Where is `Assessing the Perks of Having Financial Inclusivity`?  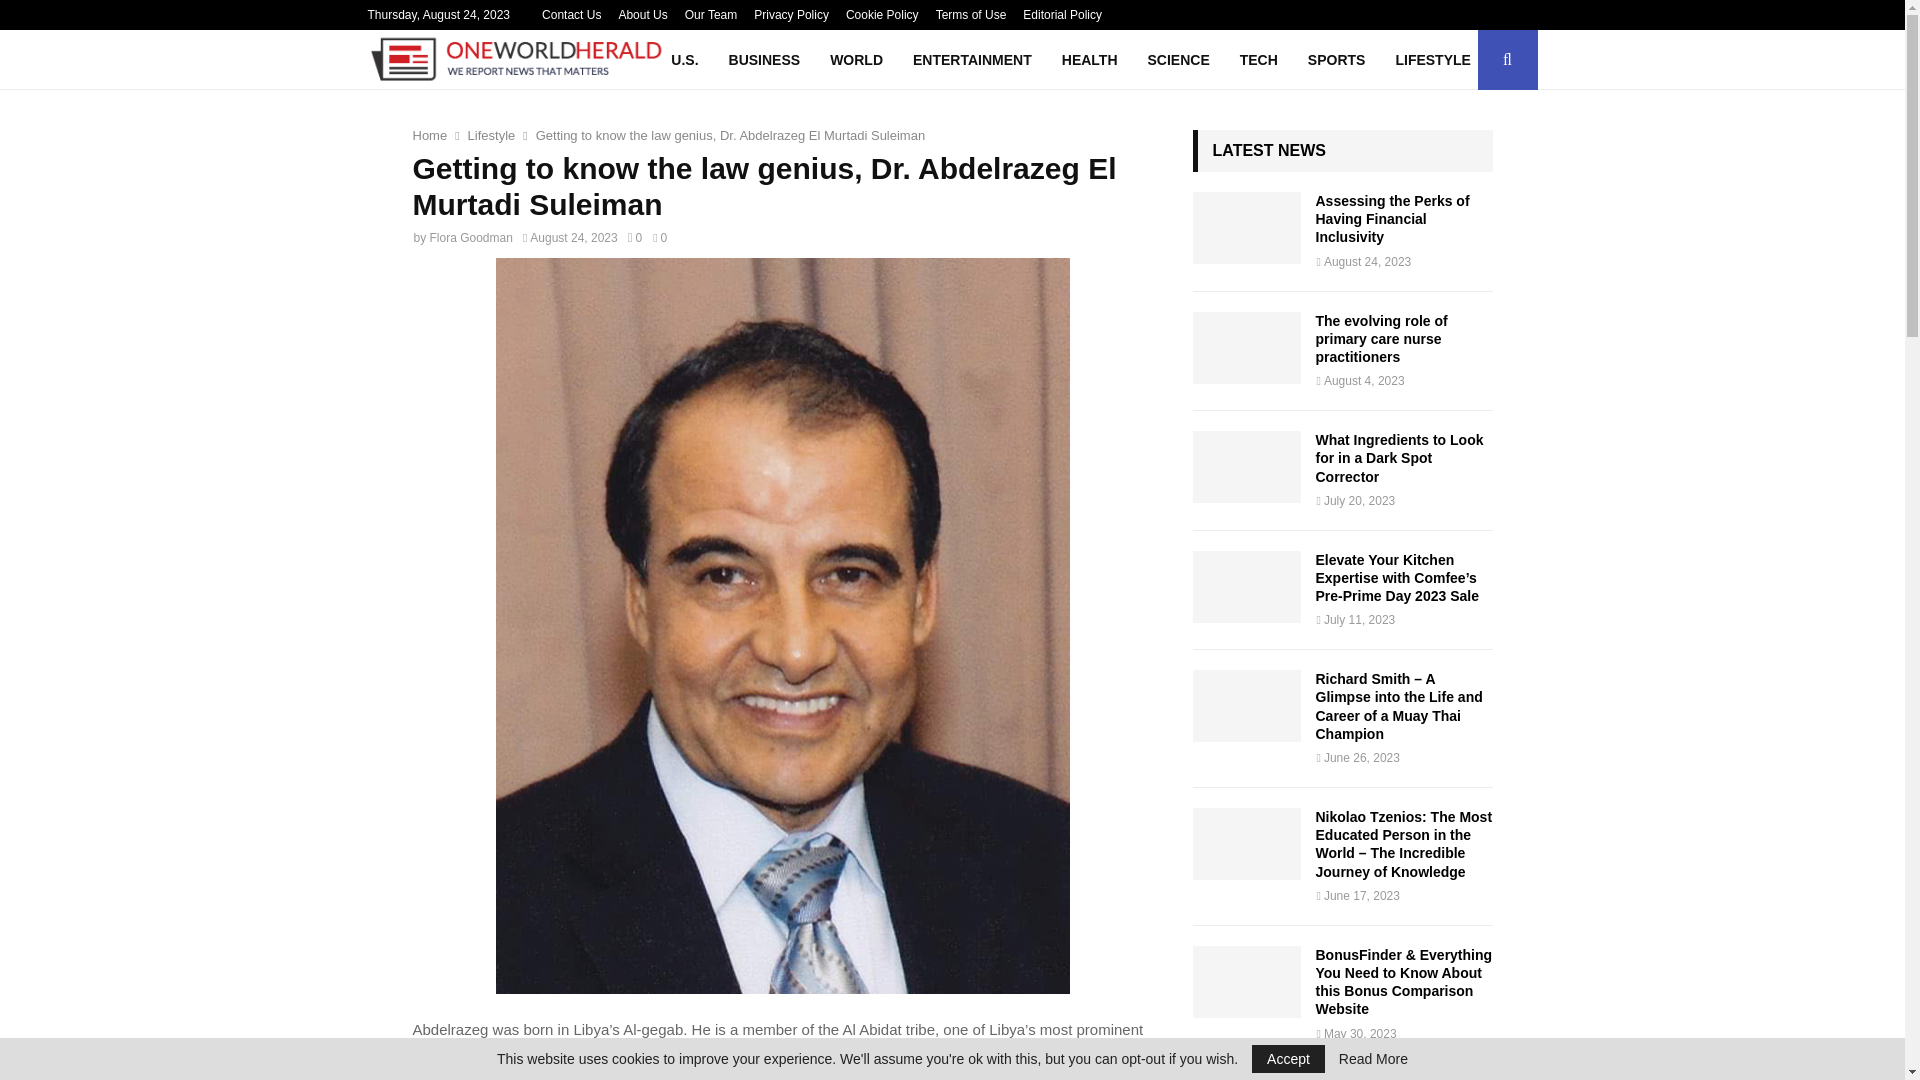 Assessing the Perks of Having Financial Inclusivity is located at coordinates (1246, 228).